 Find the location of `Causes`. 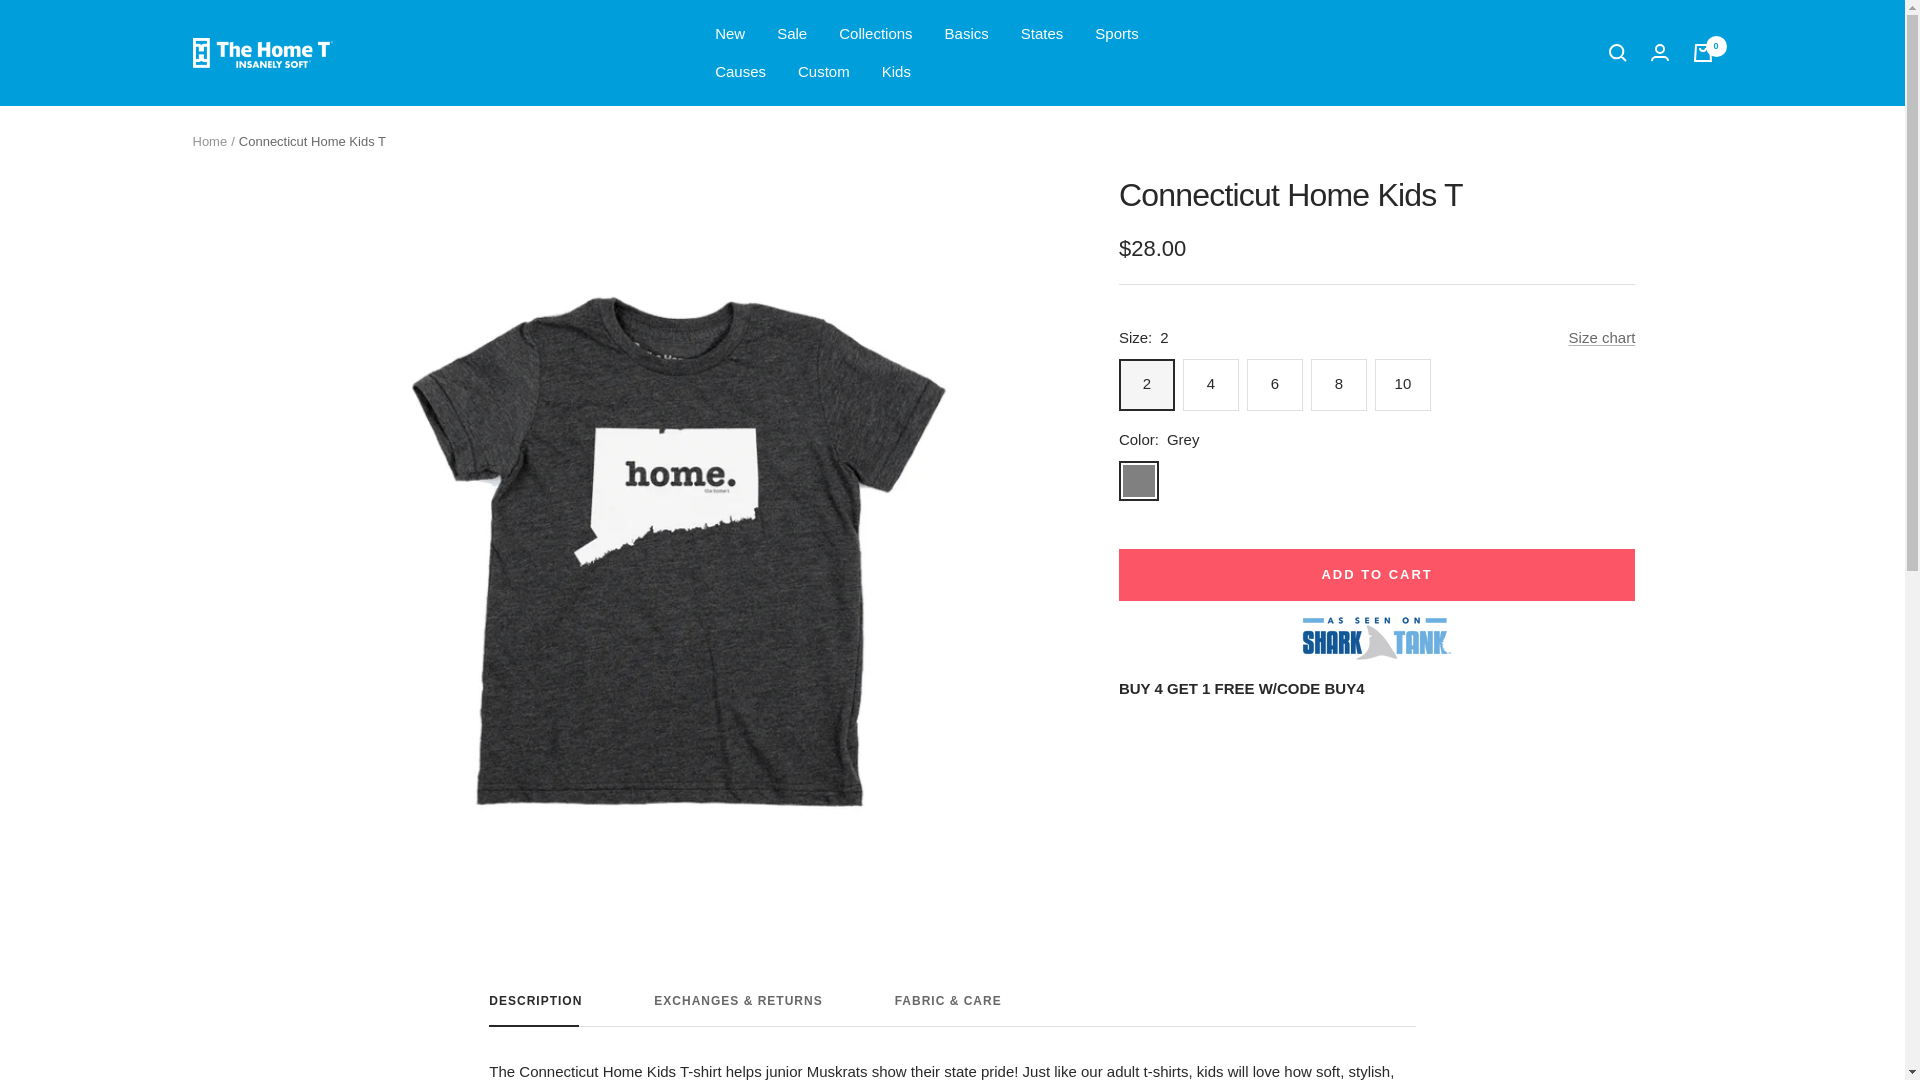

Causes is located at coordinates (740, 72).